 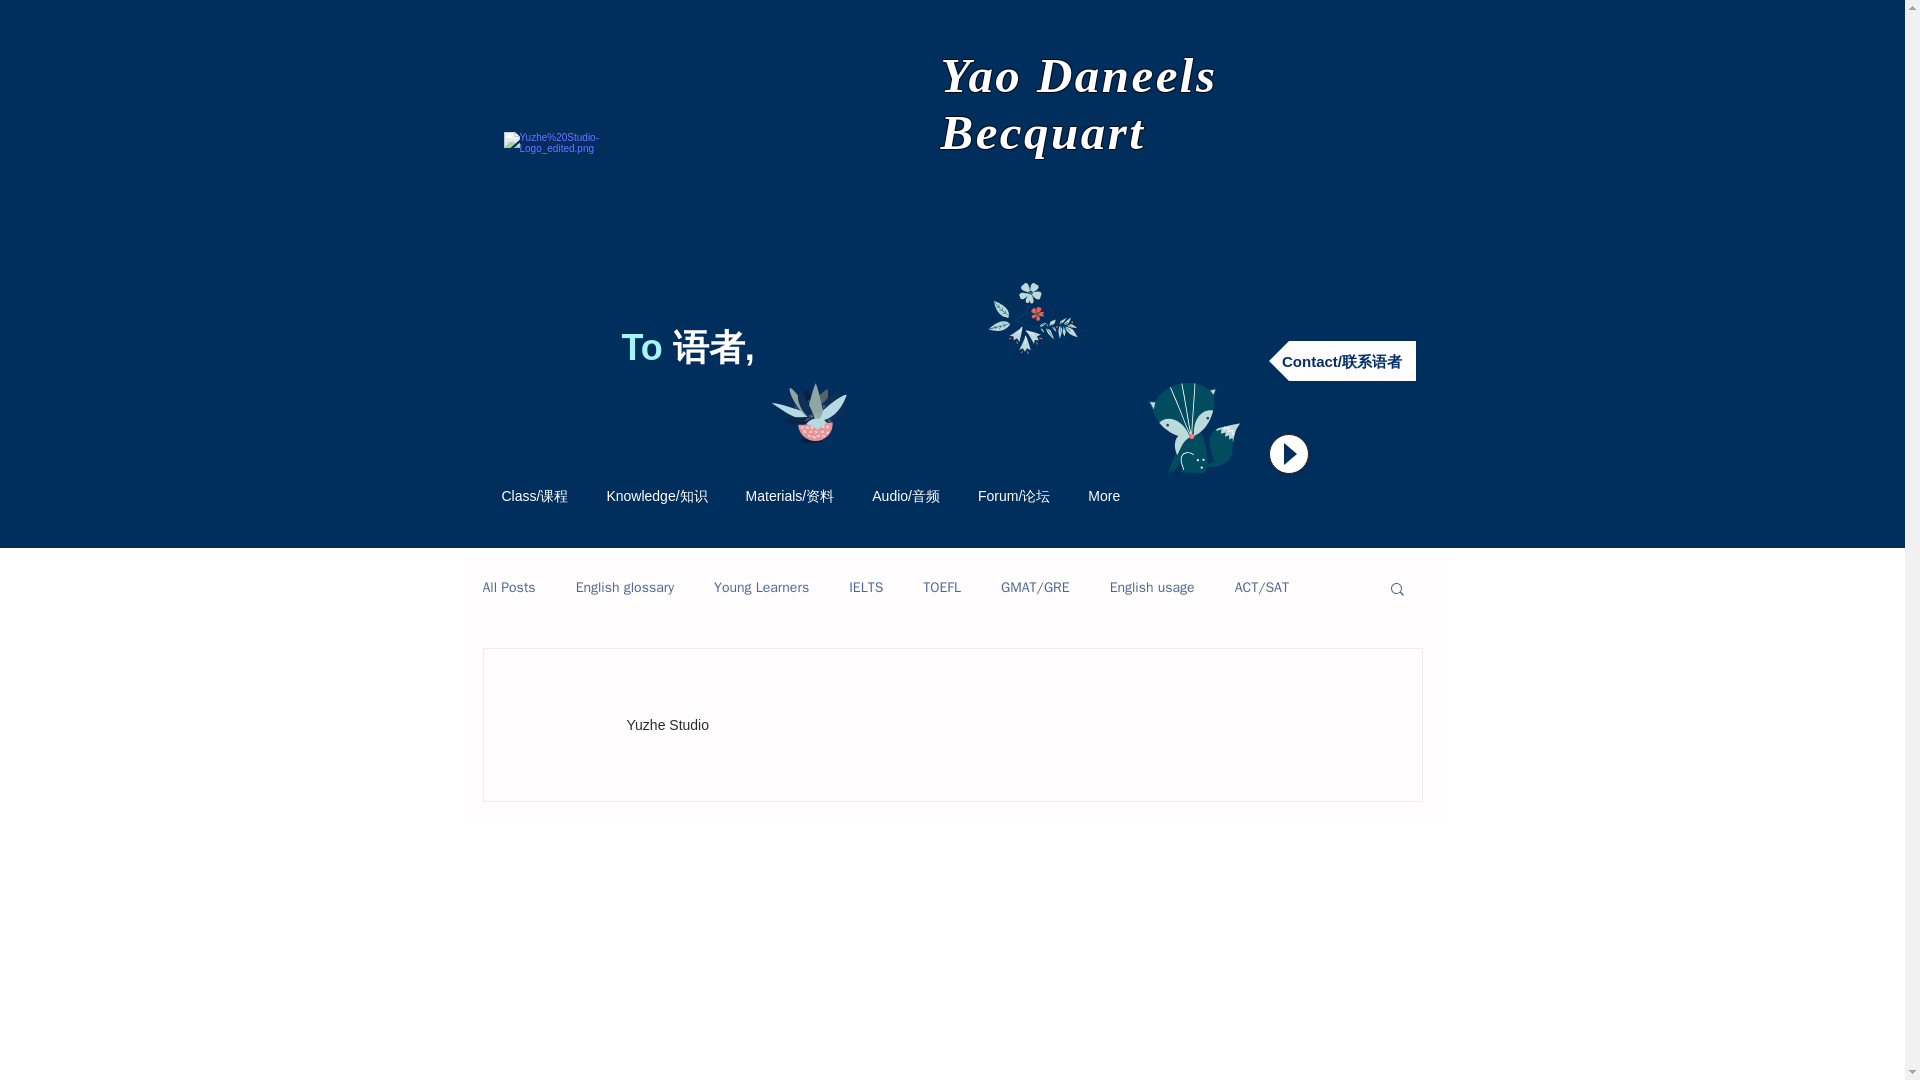 I want to click on All Posts, so click(x=508, y=588).